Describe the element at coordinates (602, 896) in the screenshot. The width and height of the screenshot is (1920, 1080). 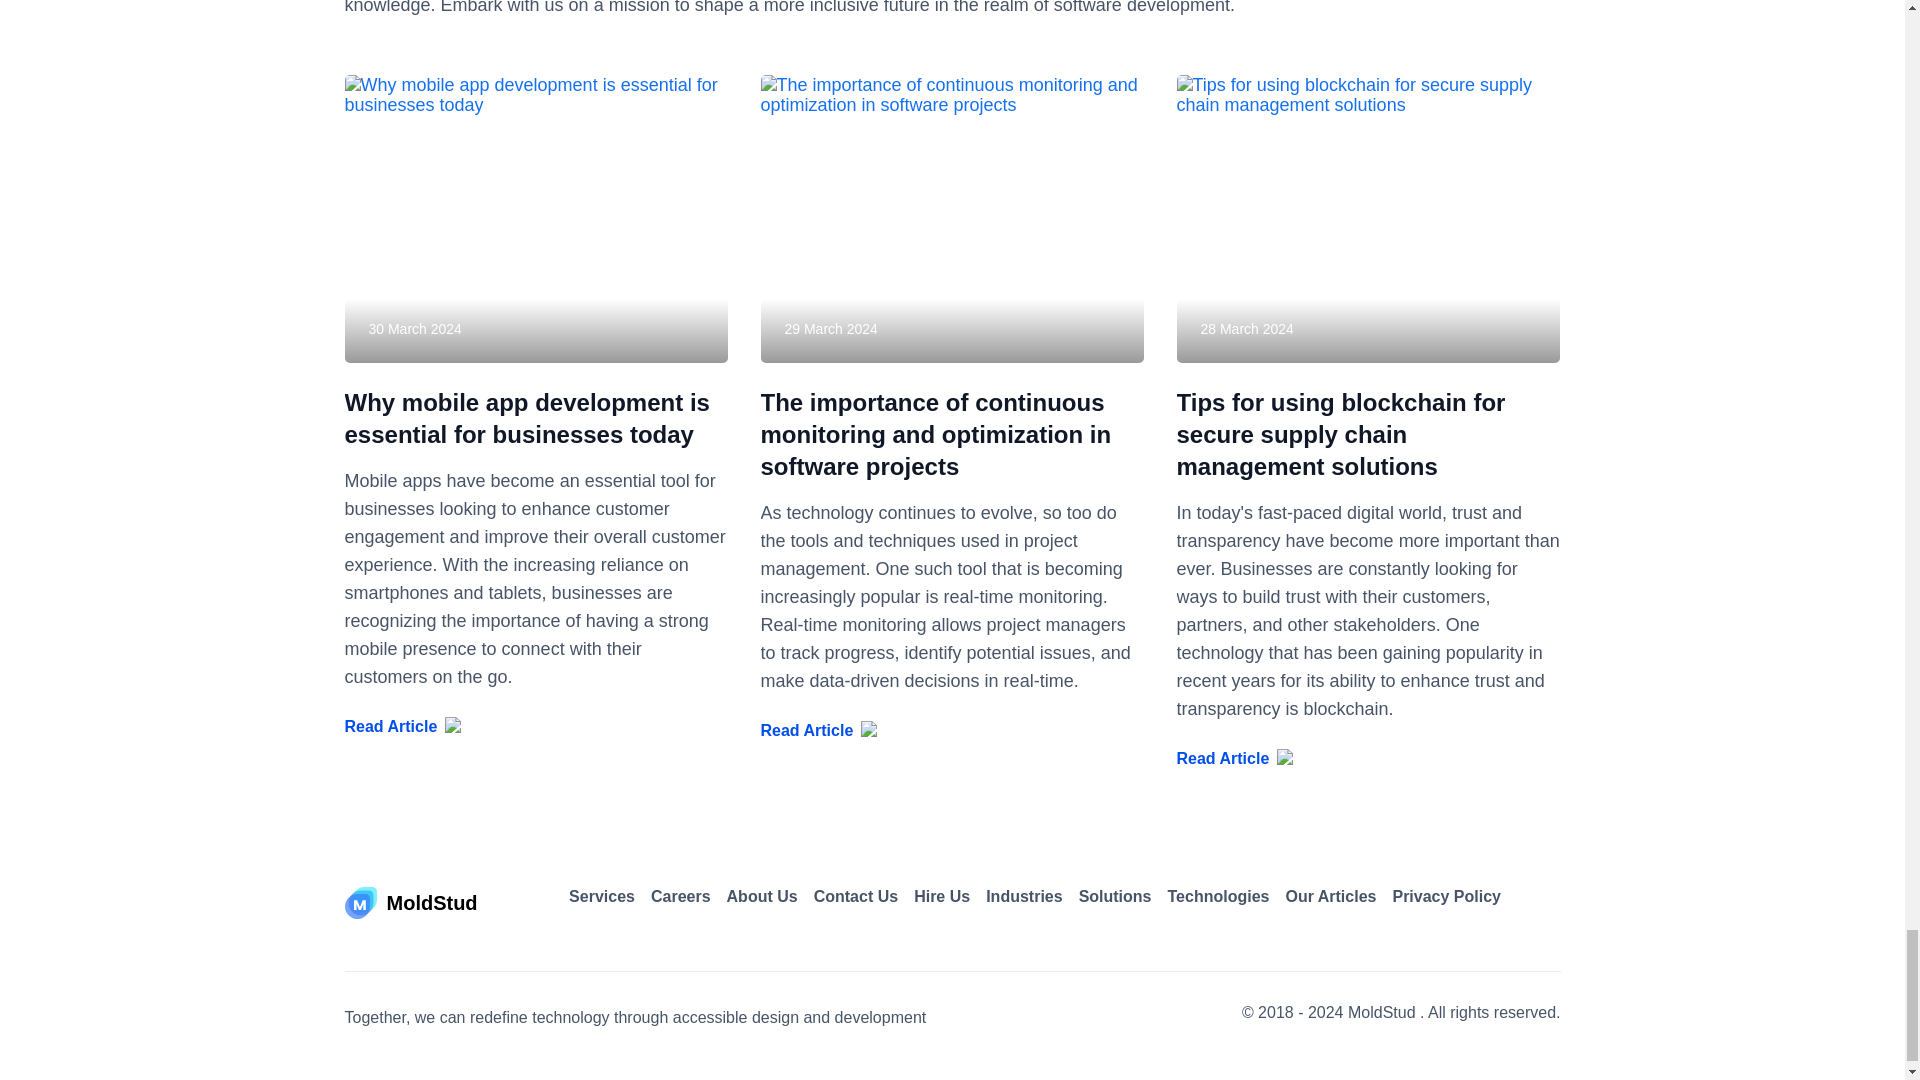
I see `Services` at that location.